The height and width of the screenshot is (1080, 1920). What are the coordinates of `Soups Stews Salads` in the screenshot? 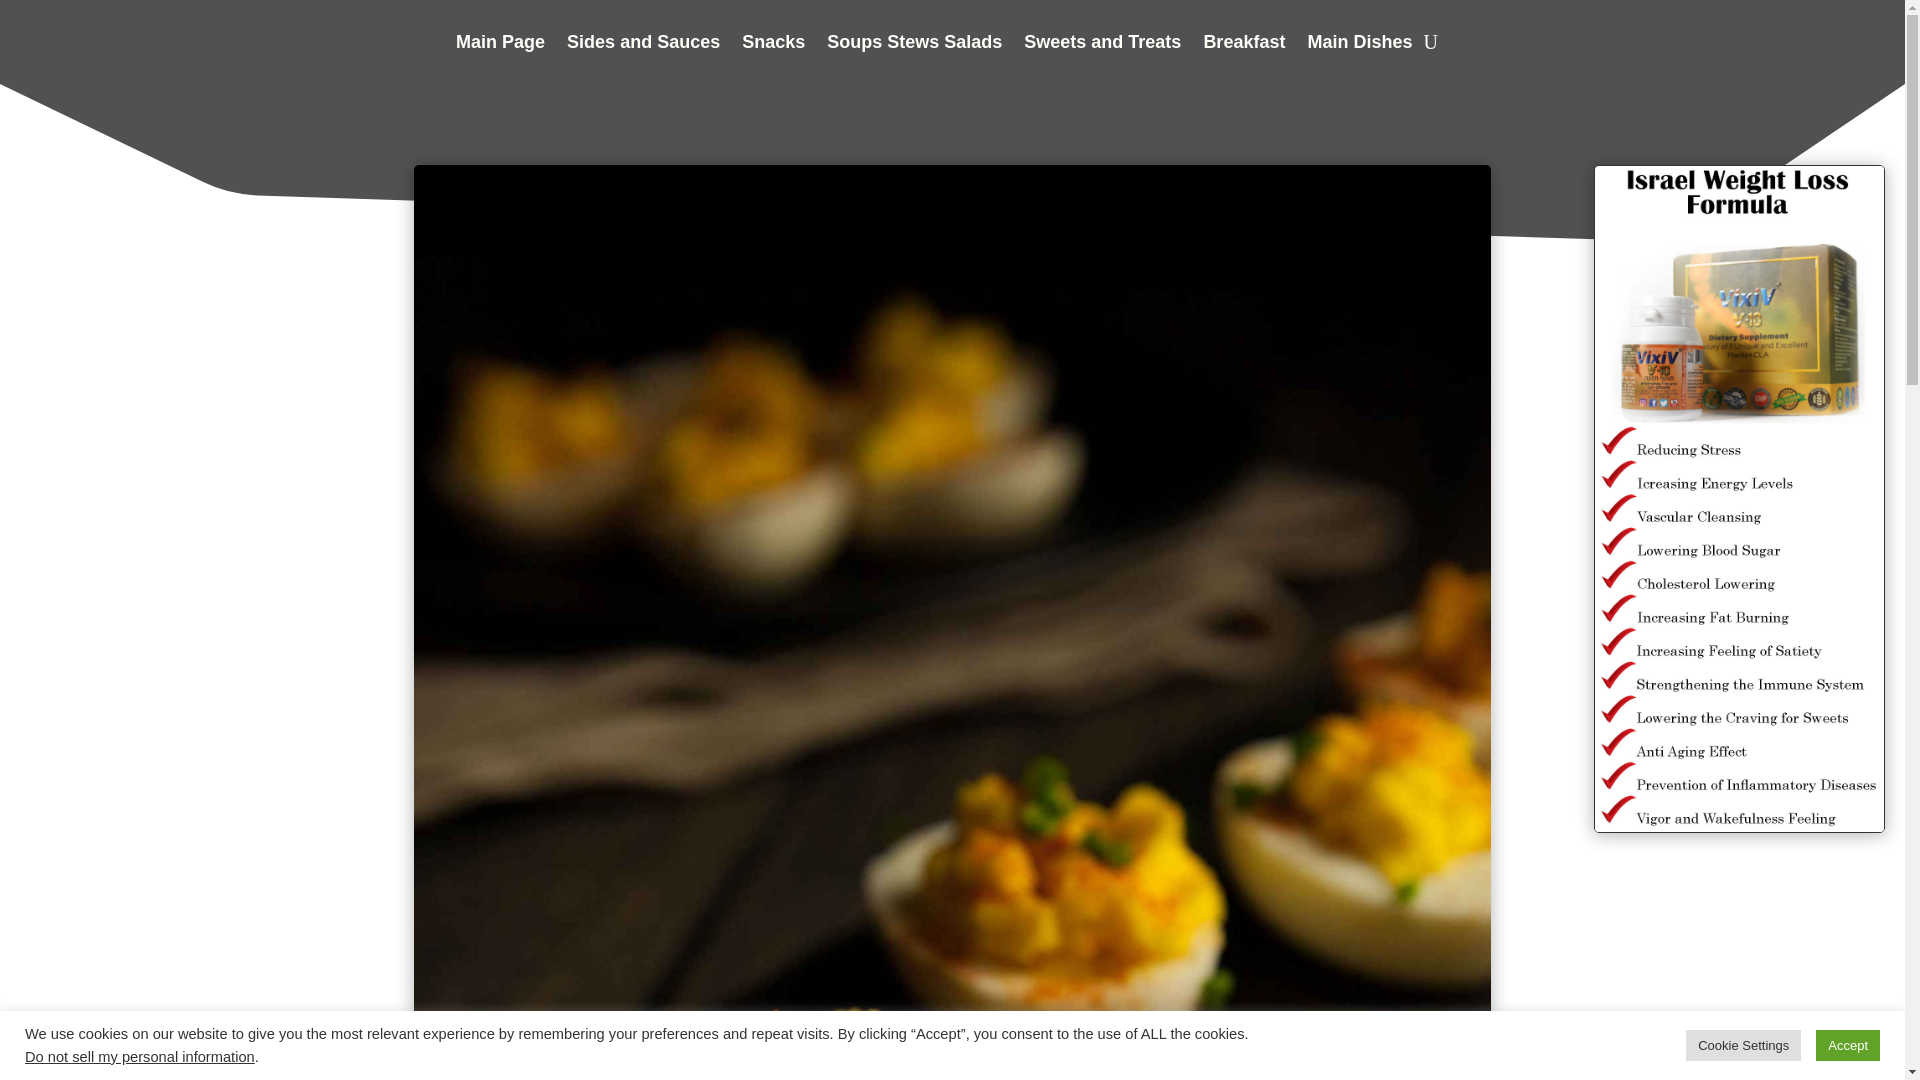 It's located at (914, 46).